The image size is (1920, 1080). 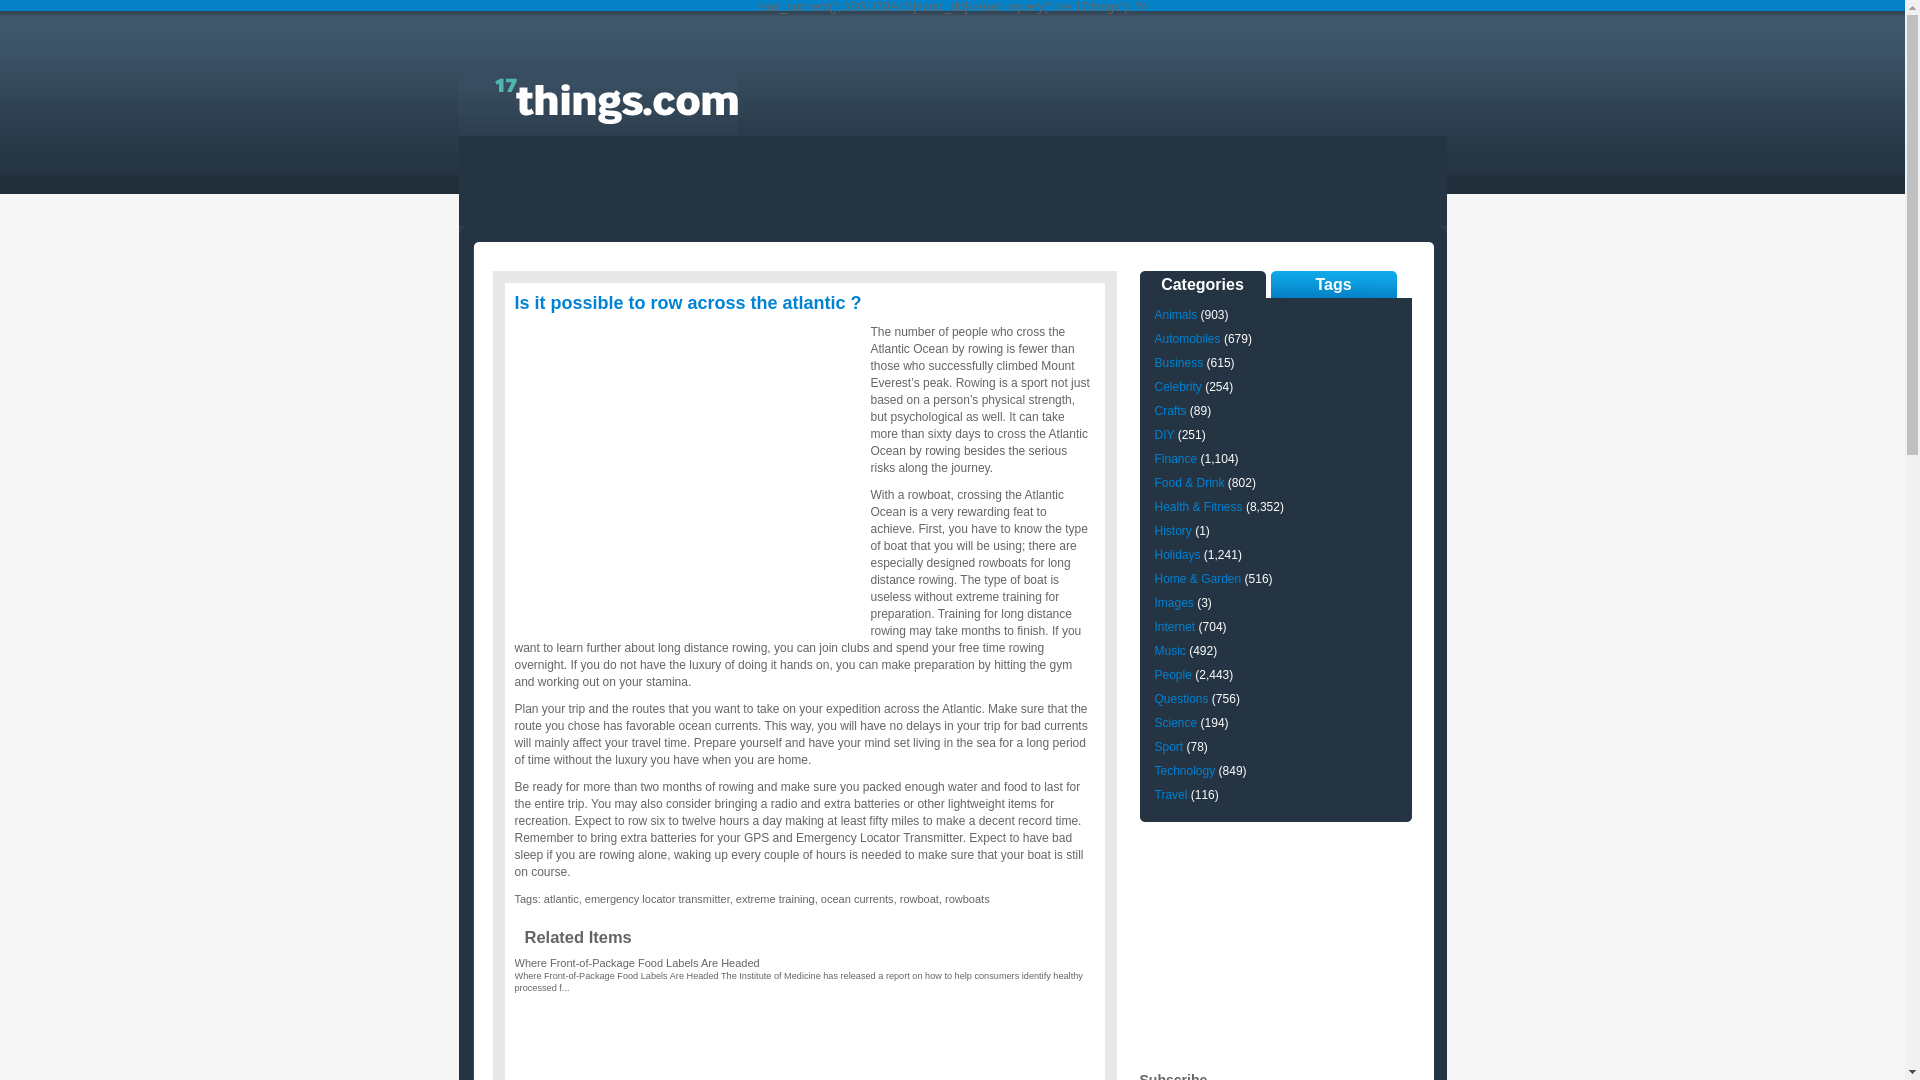 I want to click on People, so click(x=1172, y=675).